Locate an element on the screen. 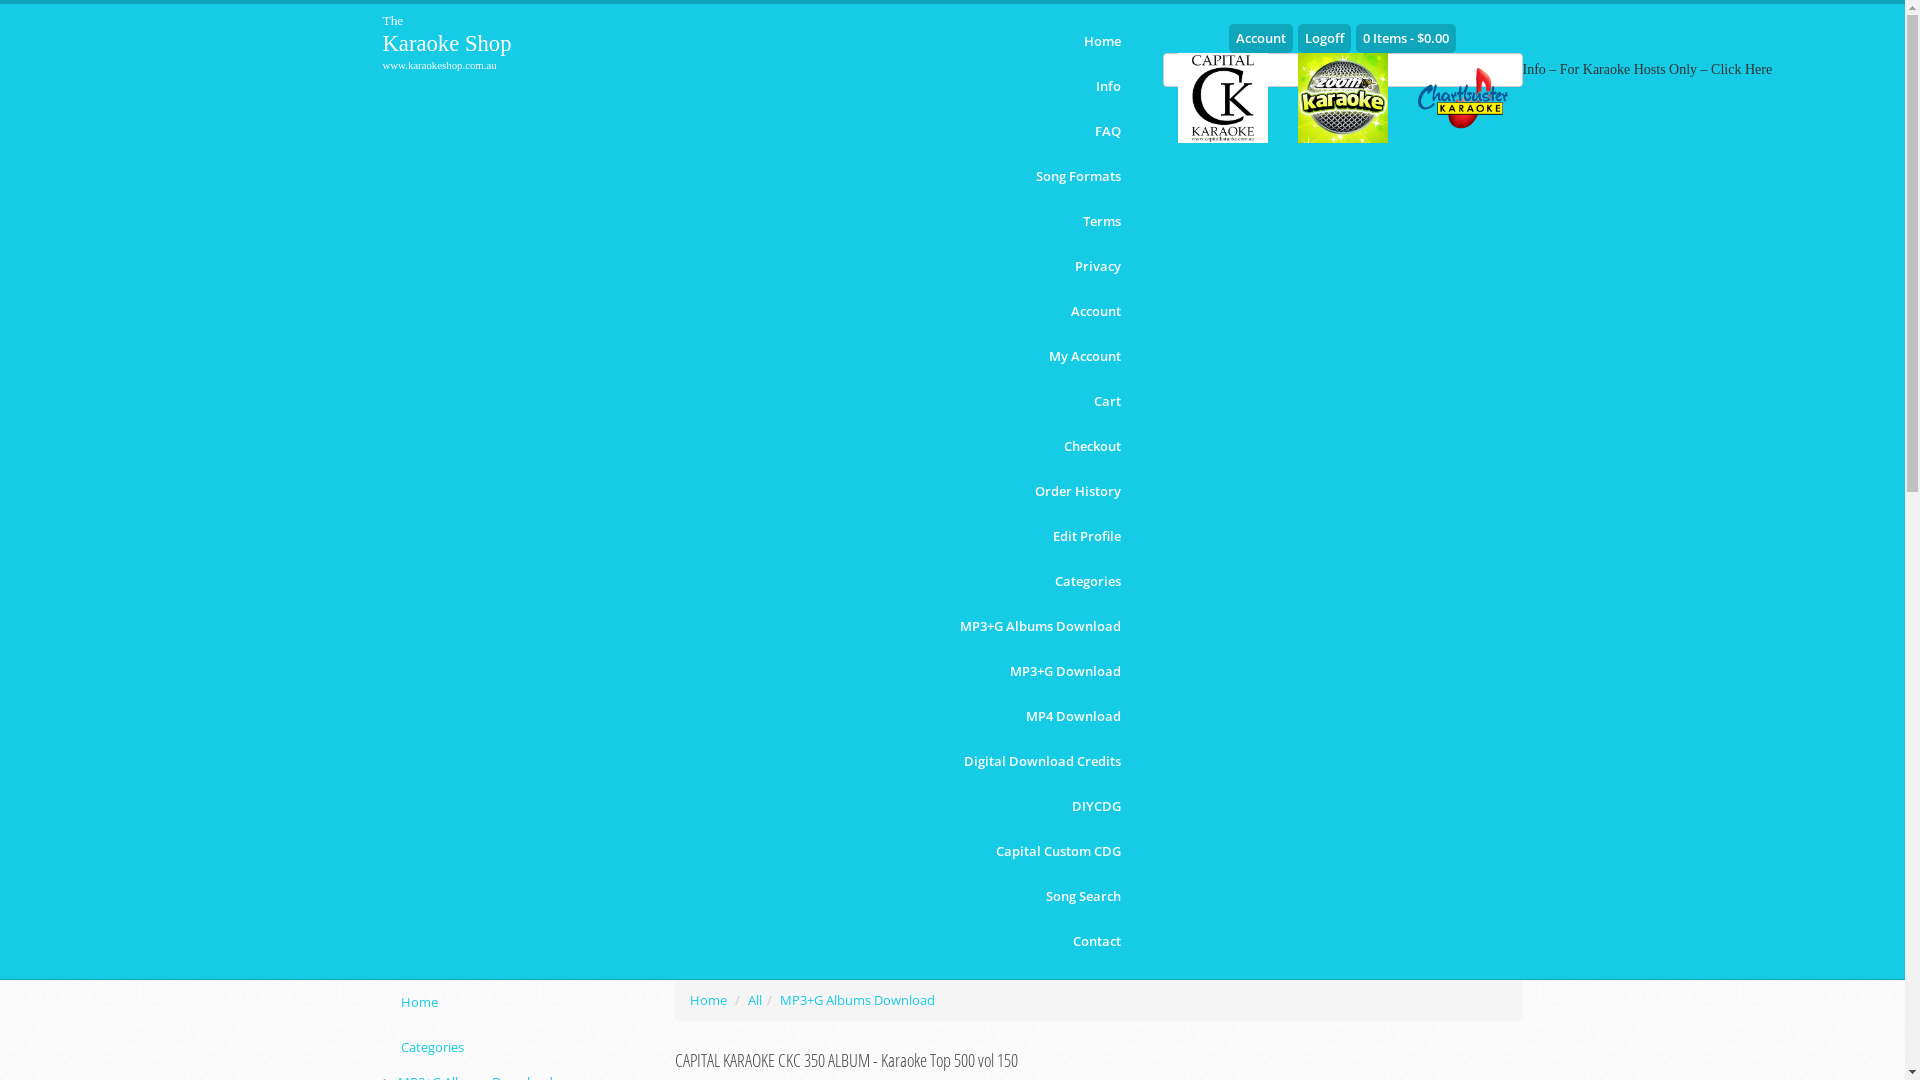 This screenshot has height=1080, width=1920. Order History is located at coordinates (1077, 492).